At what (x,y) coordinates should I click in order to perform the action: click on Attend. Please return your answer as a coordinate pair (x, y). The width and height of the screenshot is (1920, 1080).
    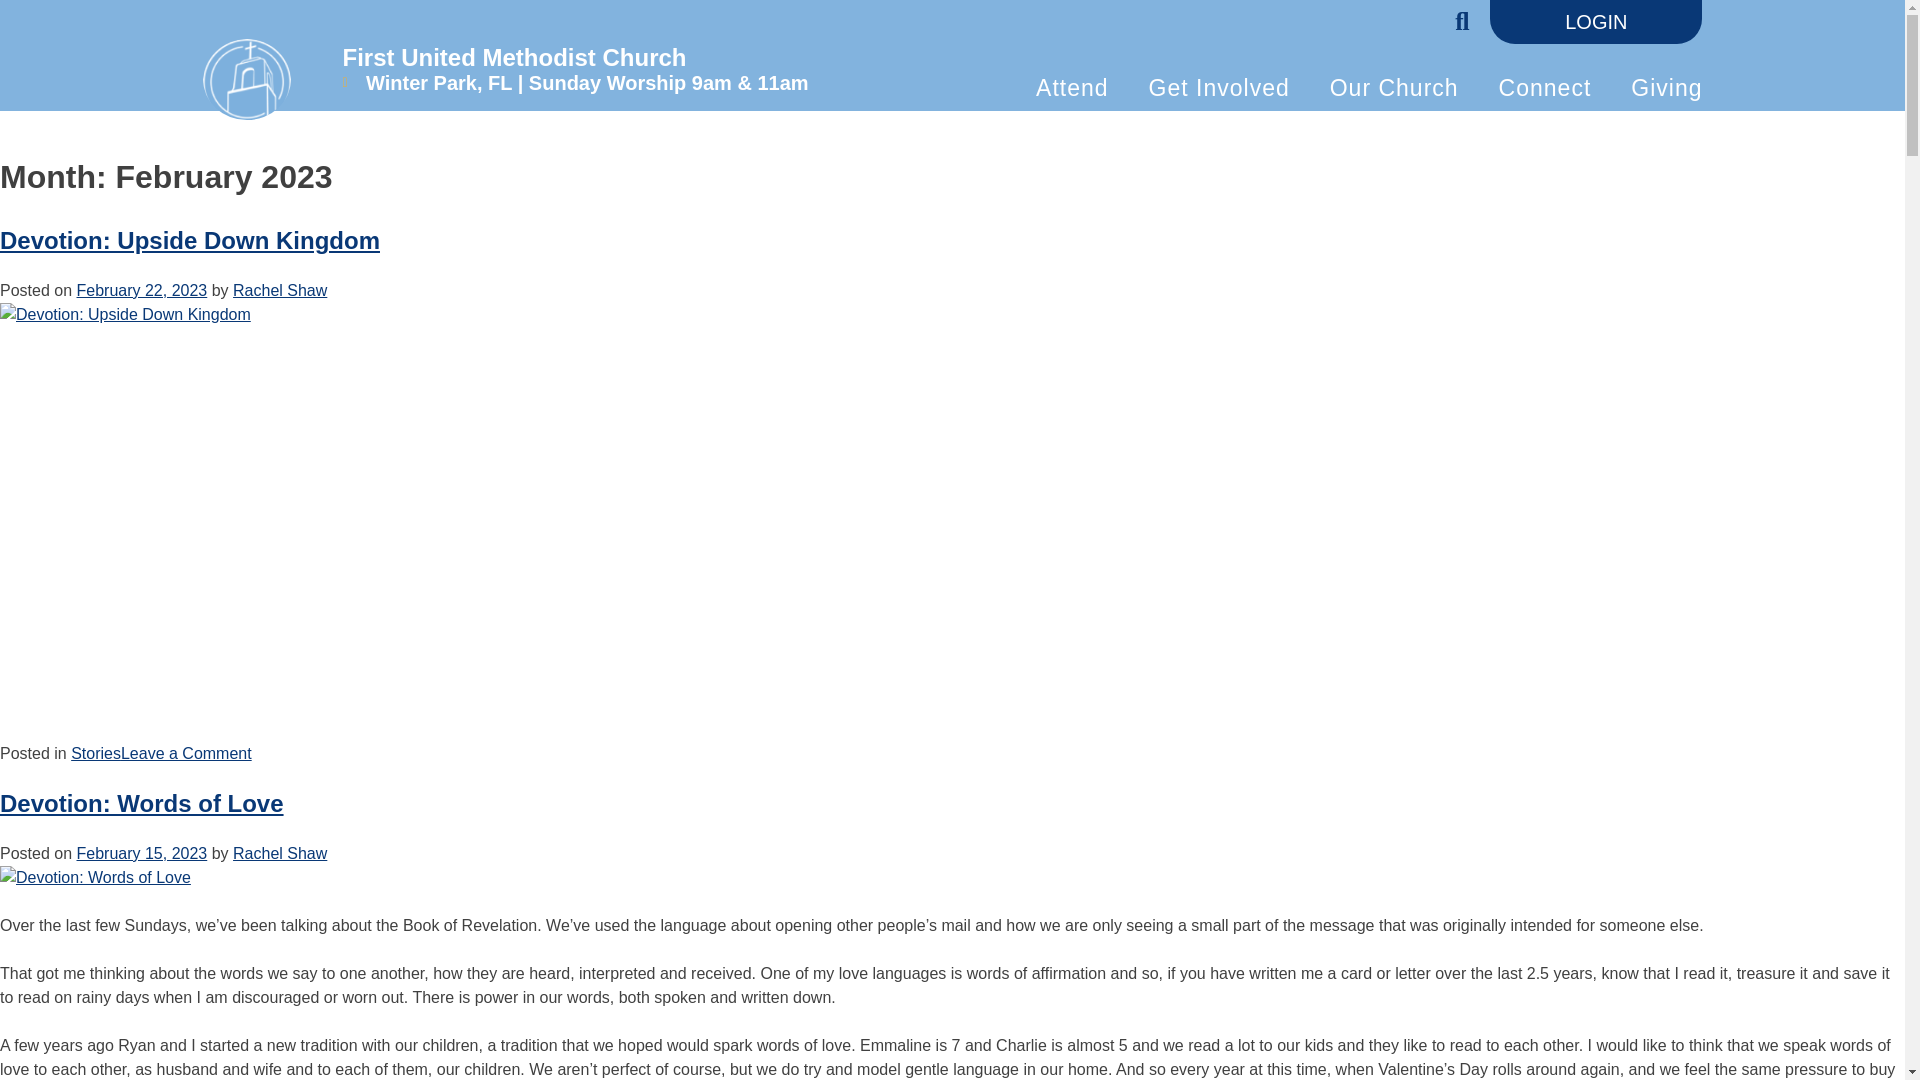
    Looking at the image, I should click on (1072, 87).